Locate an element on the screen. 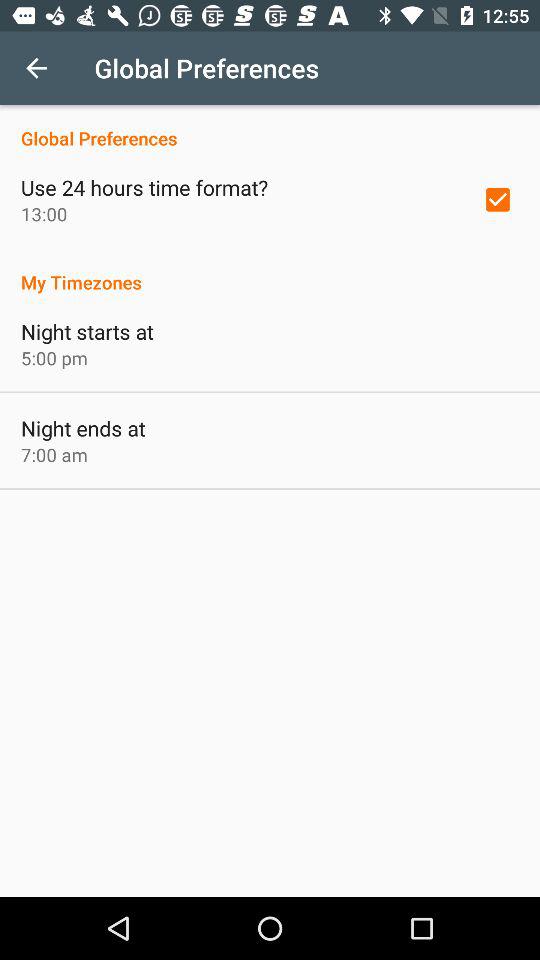  jump until the my timezones item is located at coordinates (270, 272).